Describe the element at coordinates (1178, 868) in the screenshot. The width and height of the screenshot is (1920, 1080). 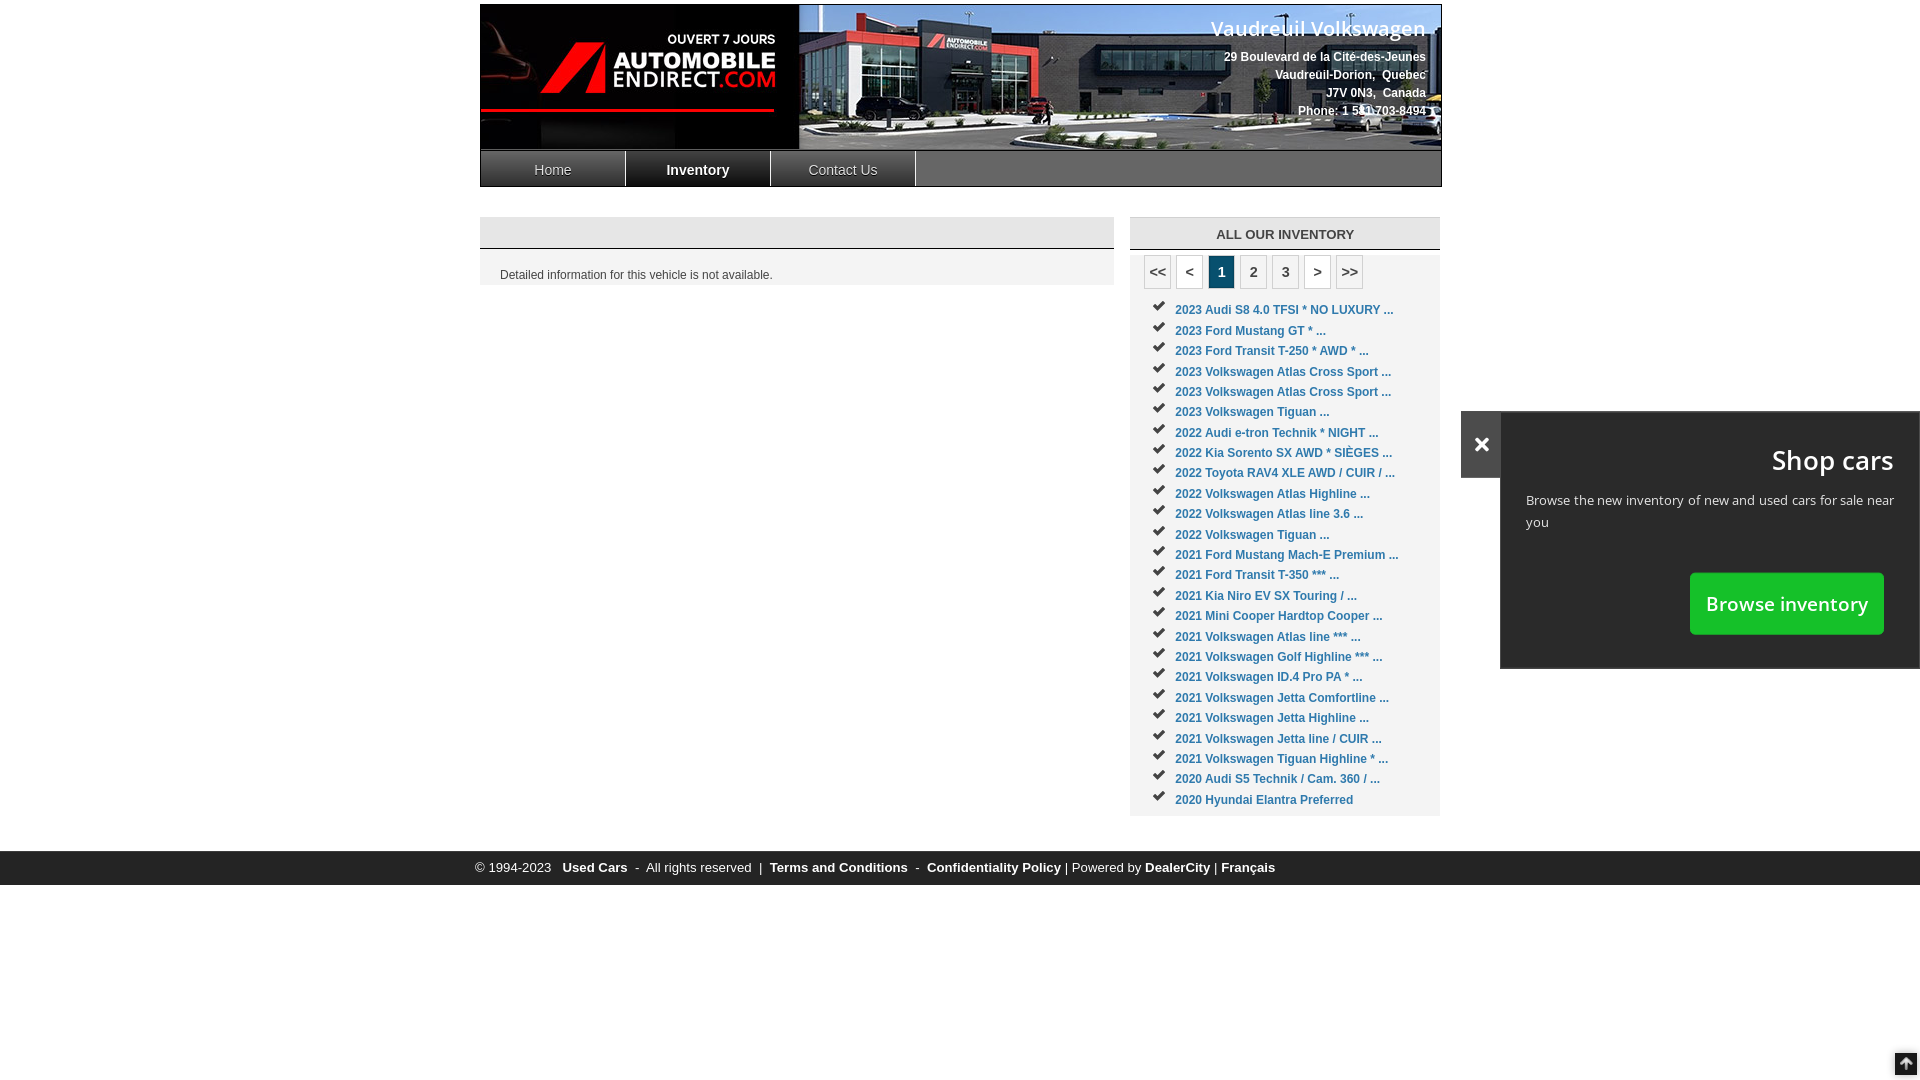
I see `DealerCity` at that location.